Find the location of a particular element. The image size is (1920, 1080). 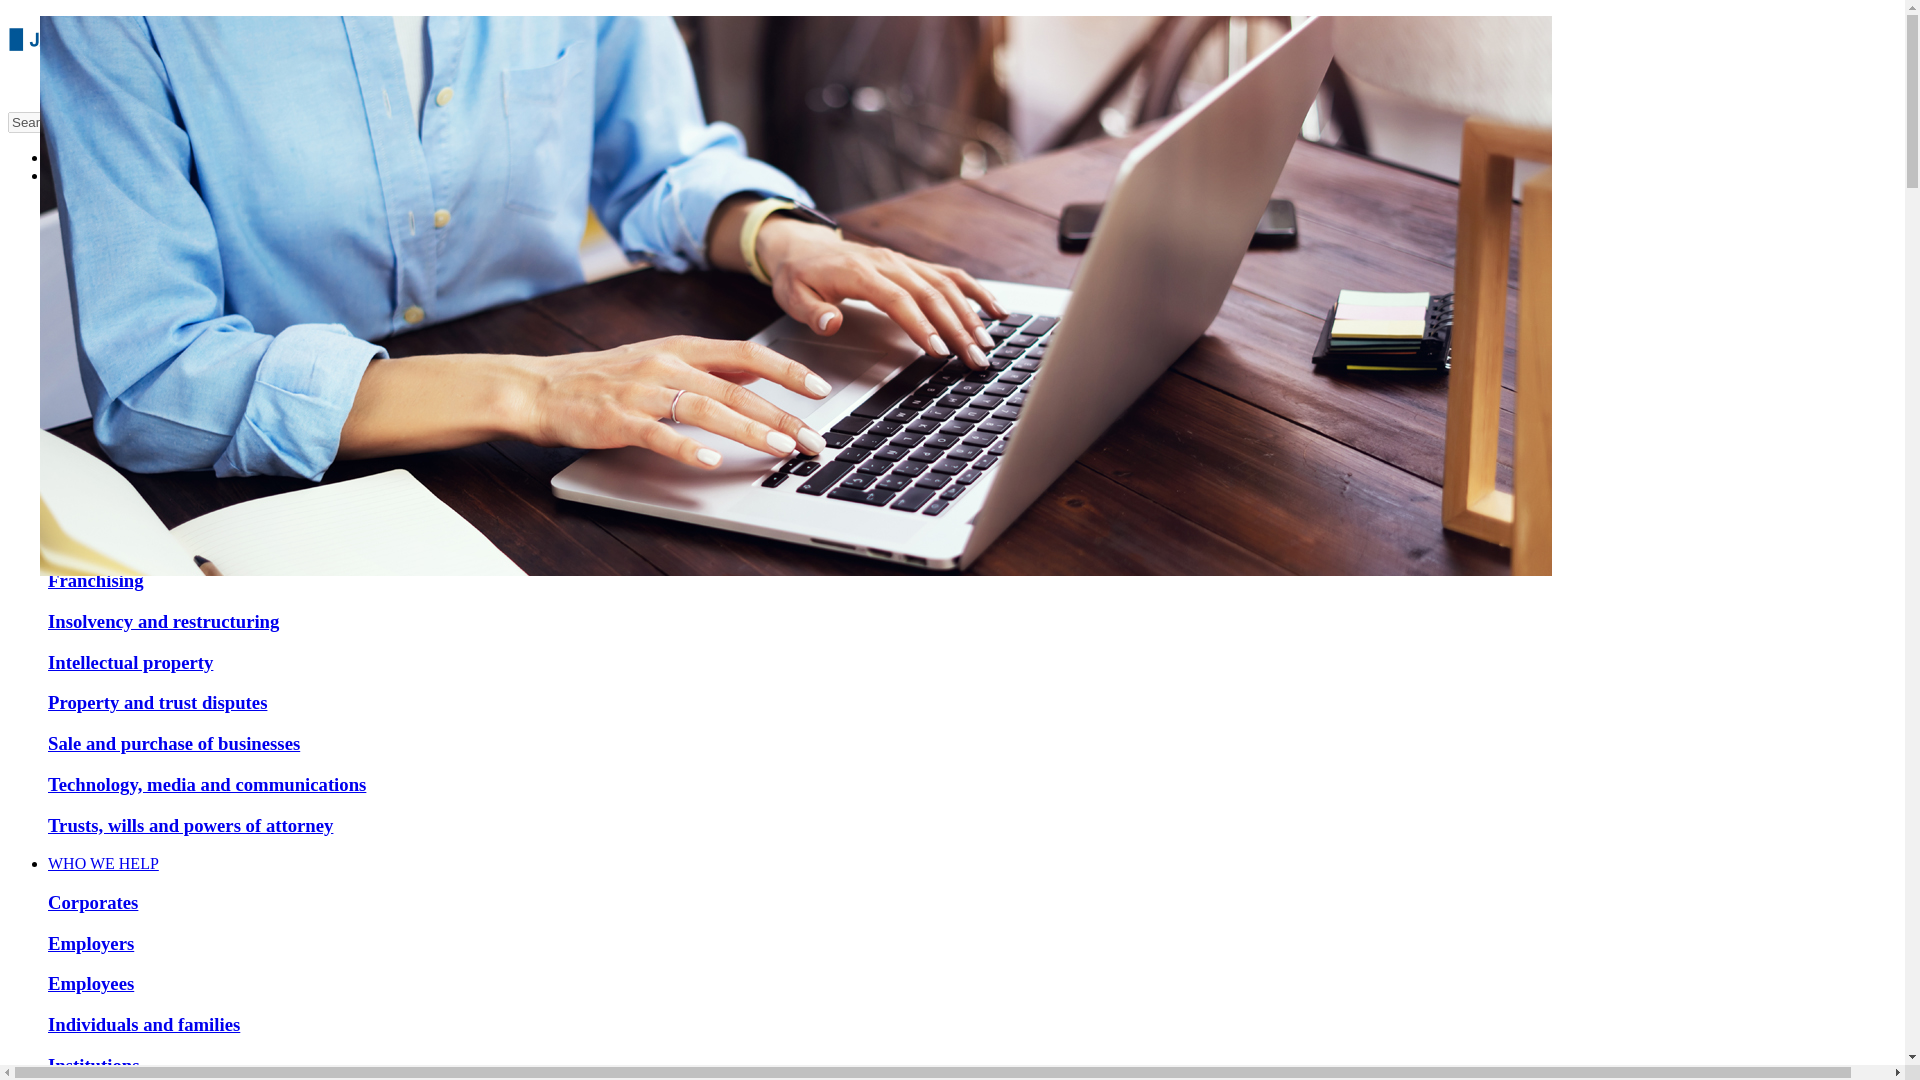

Trusts, wills and powers of attorney is located at coordinates (190, 824).